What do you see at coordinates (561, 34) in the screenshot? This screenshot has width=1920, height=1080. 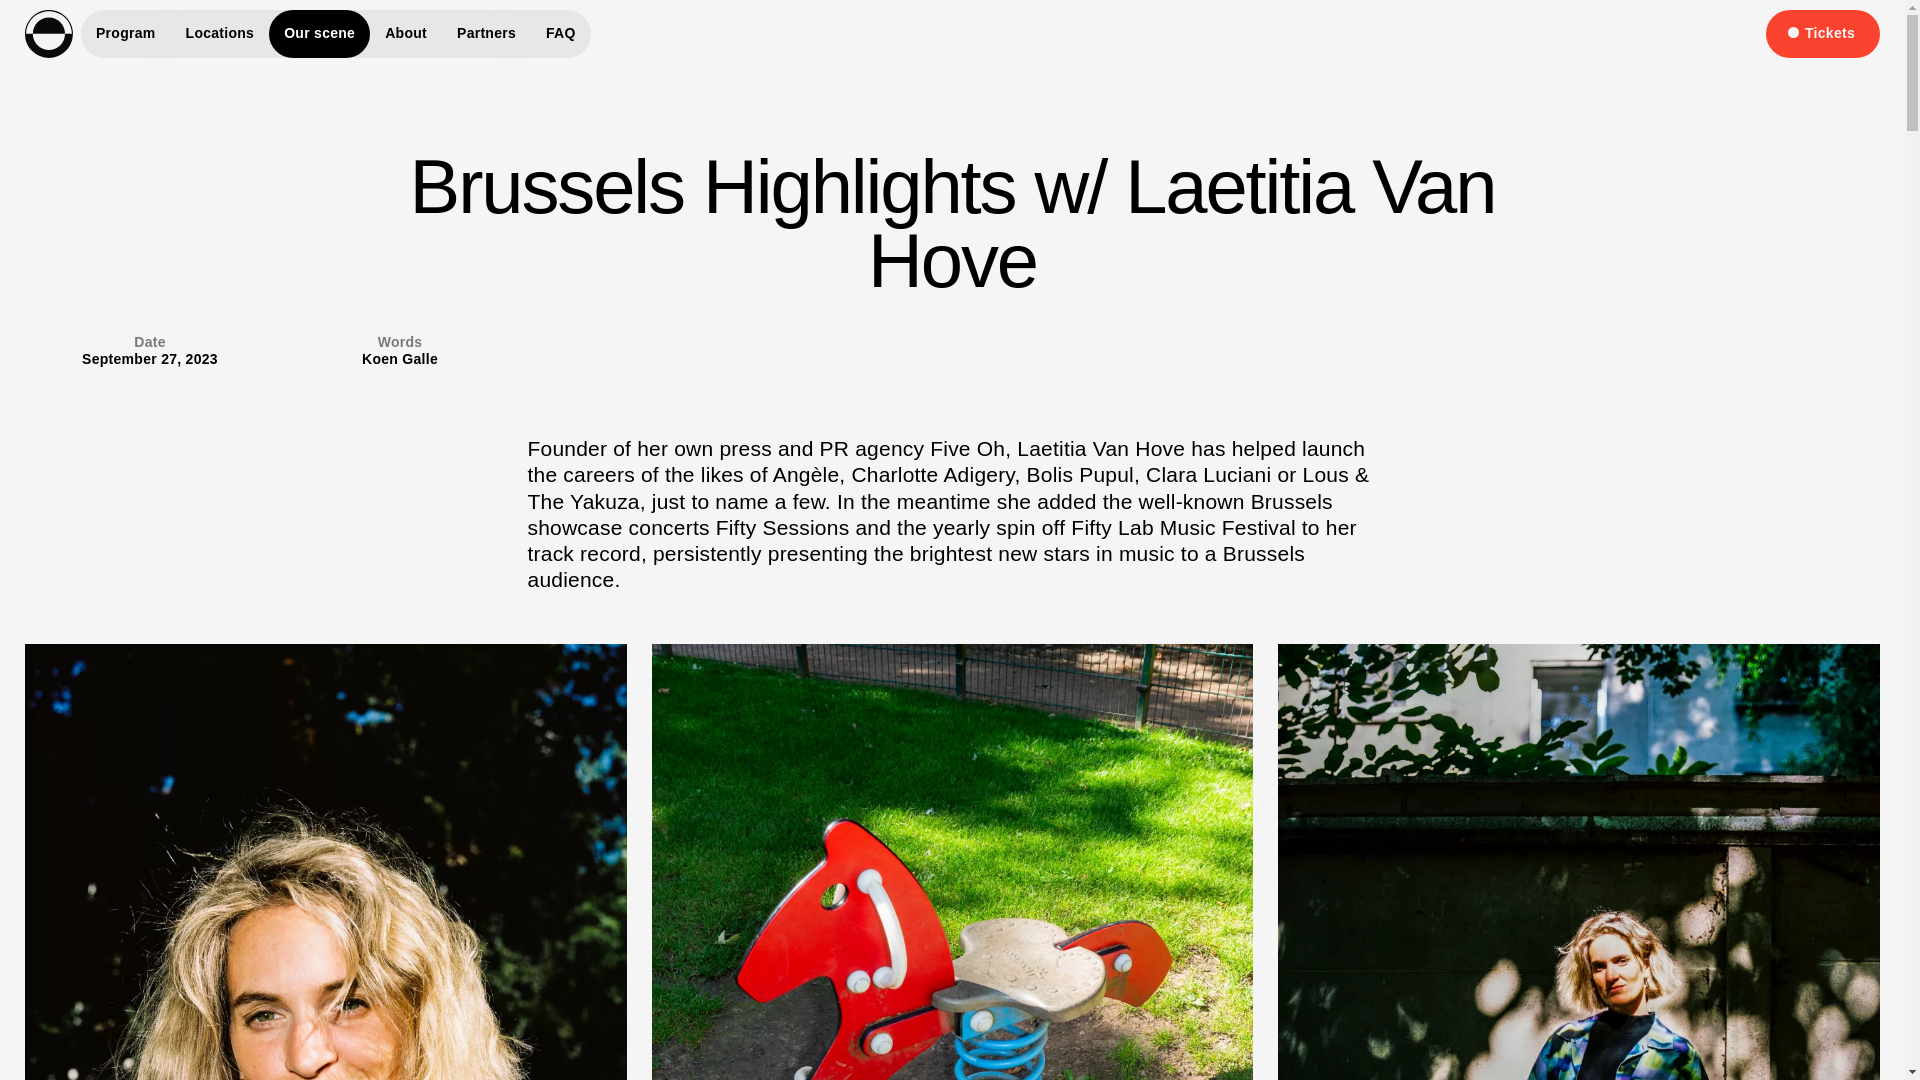 I see `FAQ` at bounding box center [561, 34].